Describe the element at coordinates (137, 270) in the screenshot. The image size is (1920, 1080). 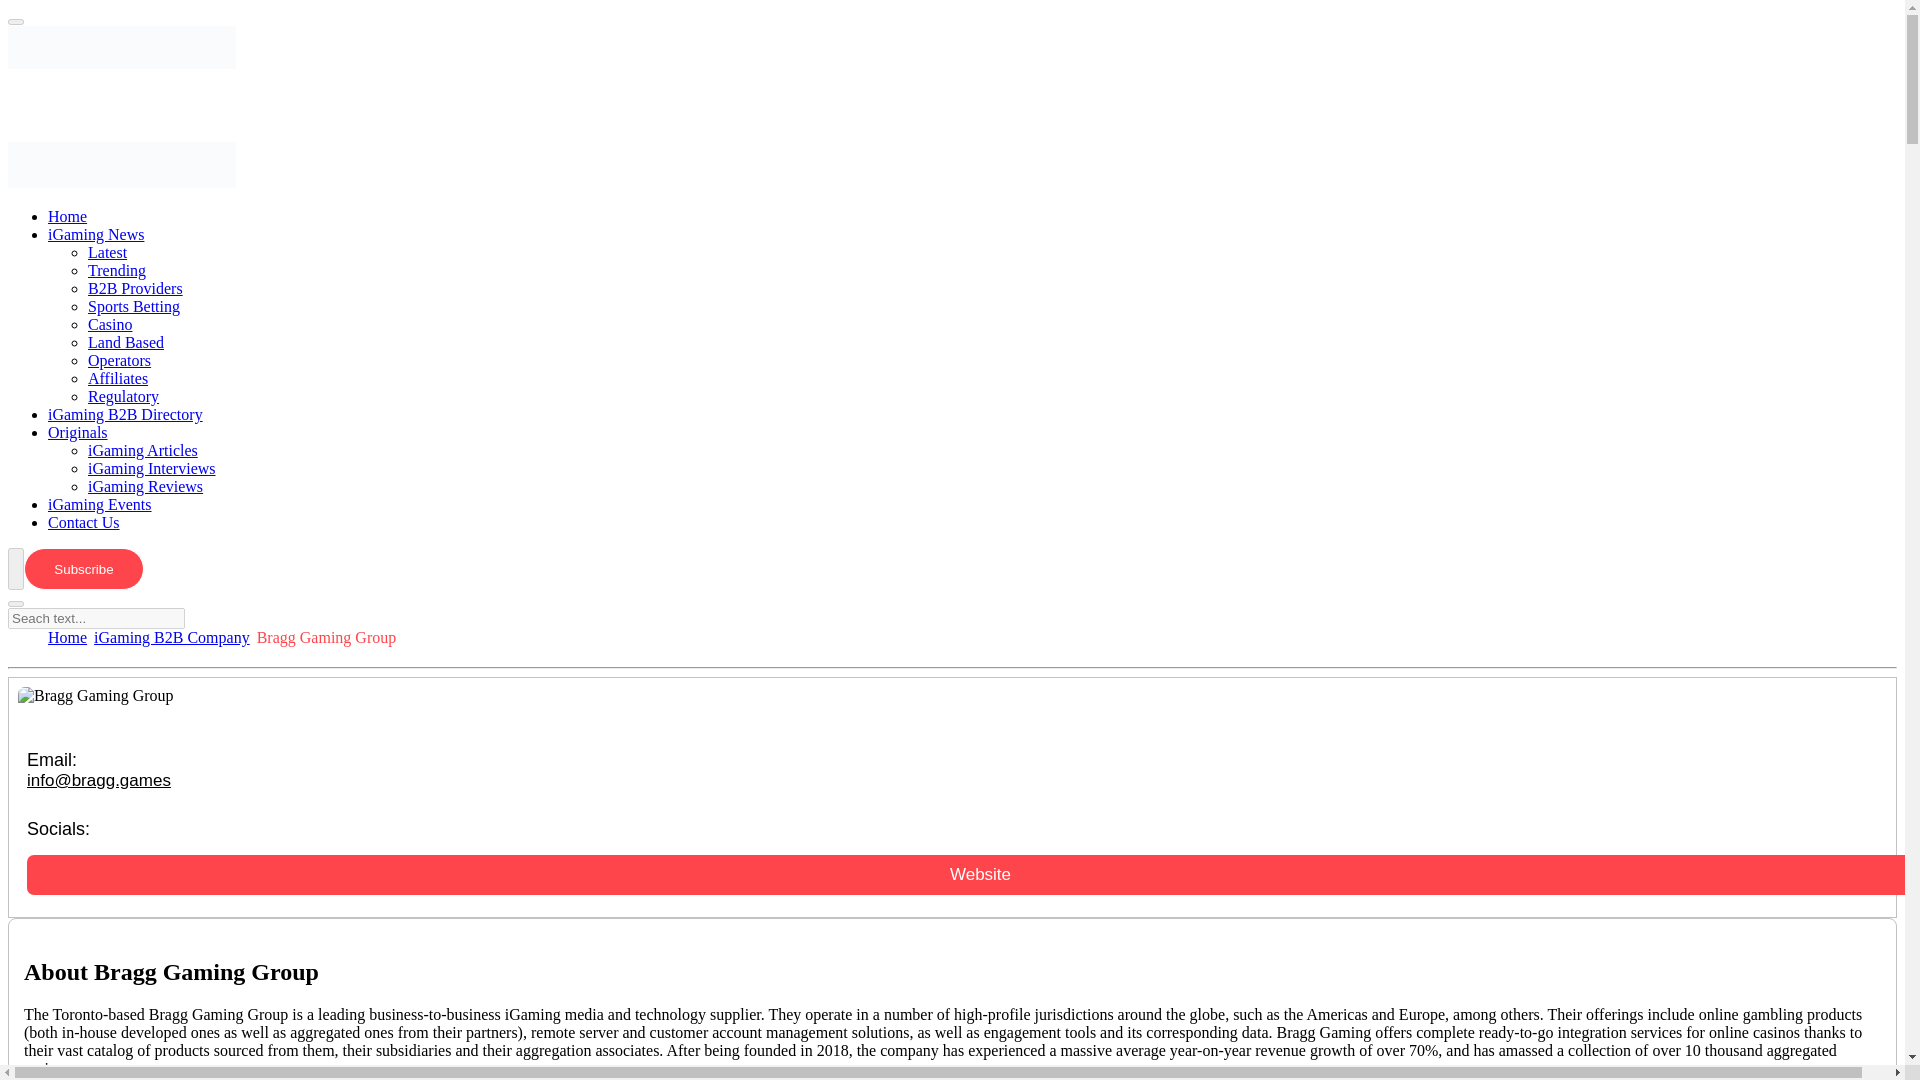
I see `Trending` at that location.